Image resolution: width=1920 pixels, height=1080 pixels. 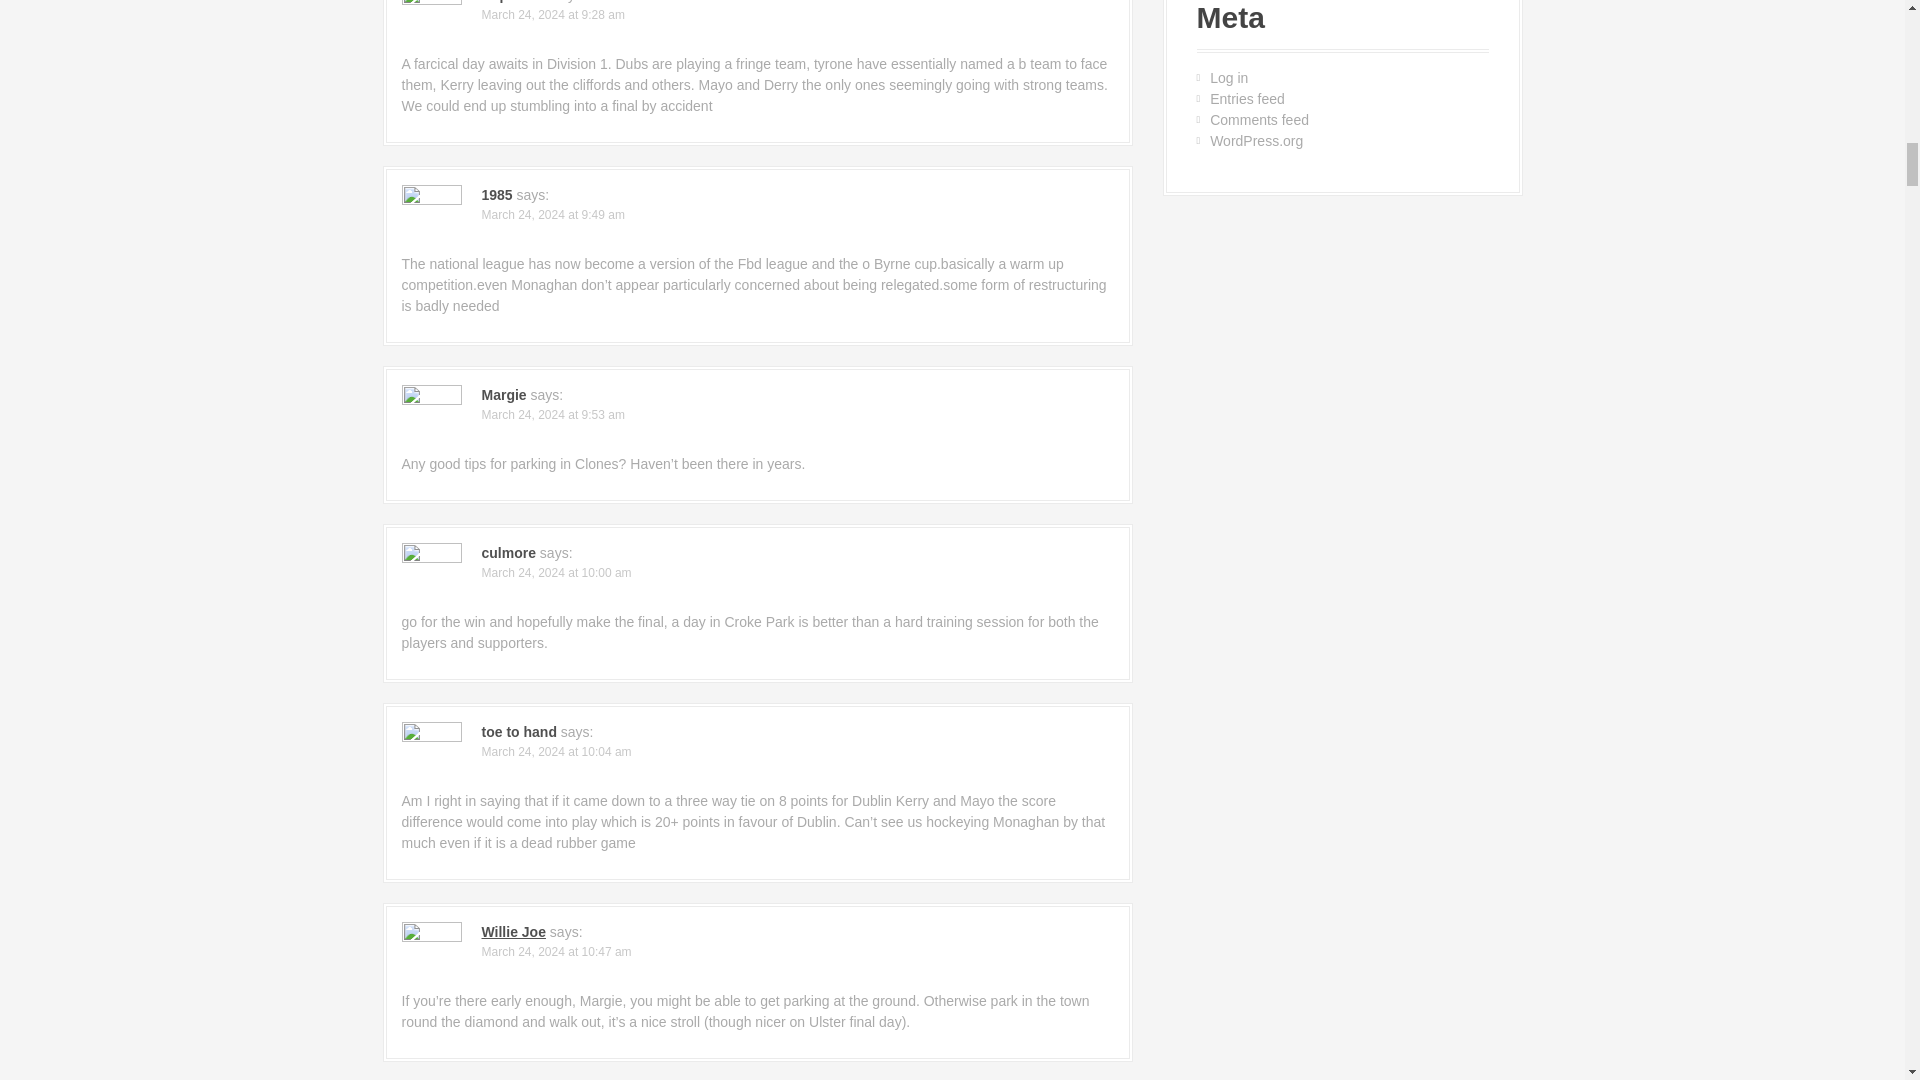 I want to click on March 24, 2024 at 10:00 am, so click(x=556, y=572).